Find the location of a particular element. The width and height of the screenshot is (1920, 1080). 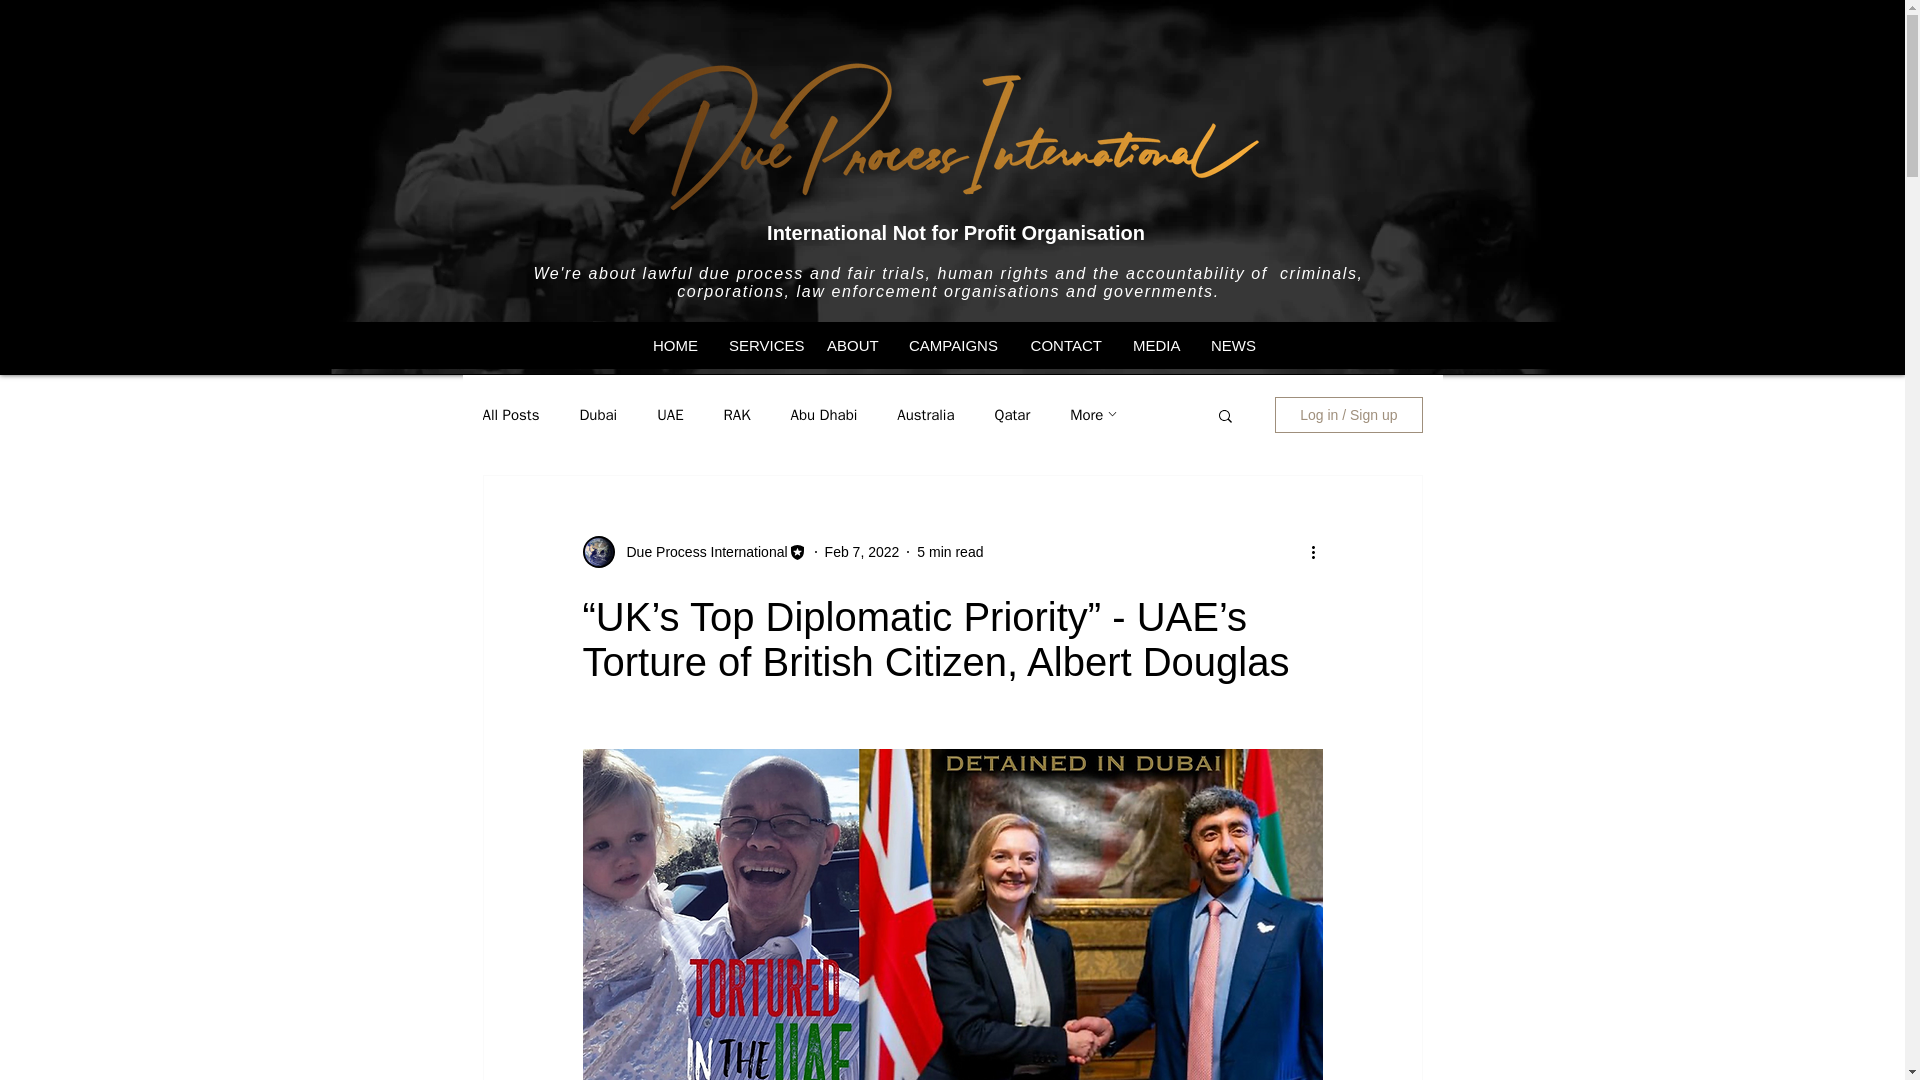

NEWS is located at coordinates (1232, 345).